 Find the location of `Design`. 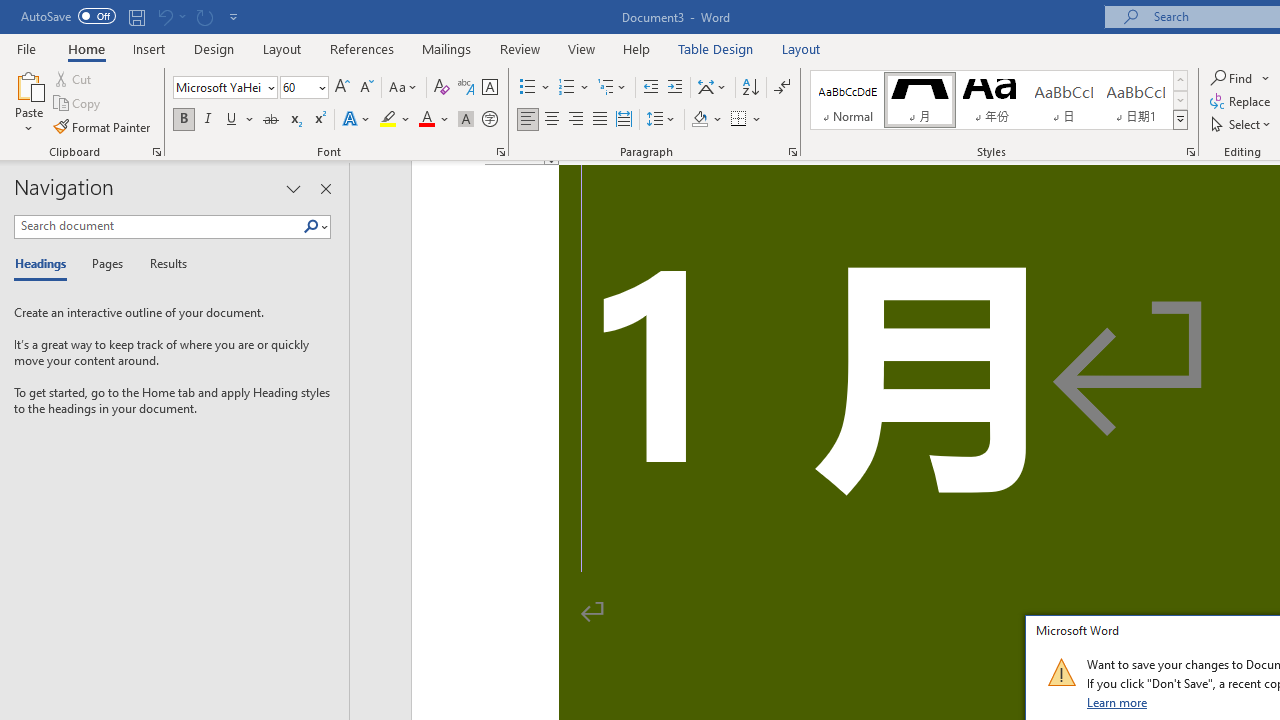

Design is located at coordinates (214, 48).